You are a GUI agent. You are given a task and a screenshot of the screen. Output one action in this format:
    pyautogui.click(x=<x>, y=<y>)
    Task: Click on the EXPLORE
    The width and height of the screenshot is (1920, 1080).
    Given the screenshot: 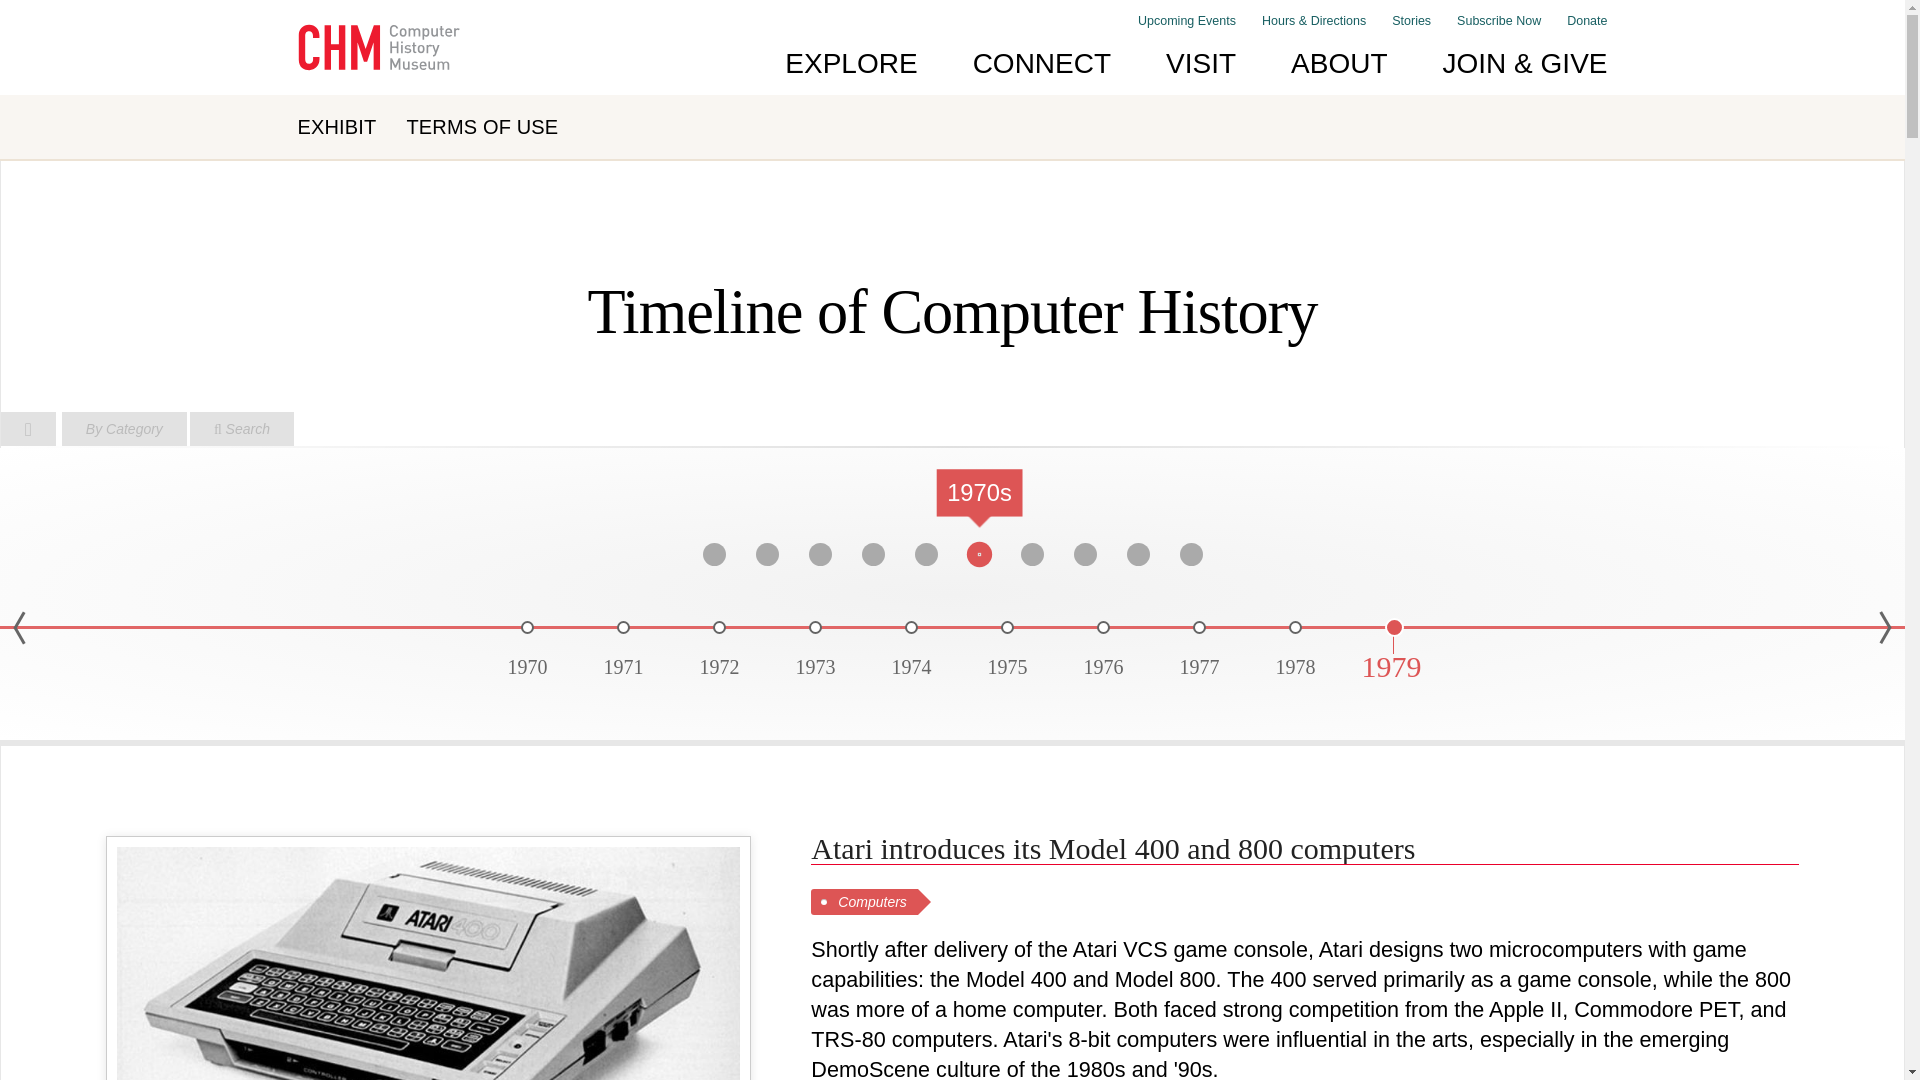 What is the action you would take?
    pyautogui.click(x=851, y=63)
    